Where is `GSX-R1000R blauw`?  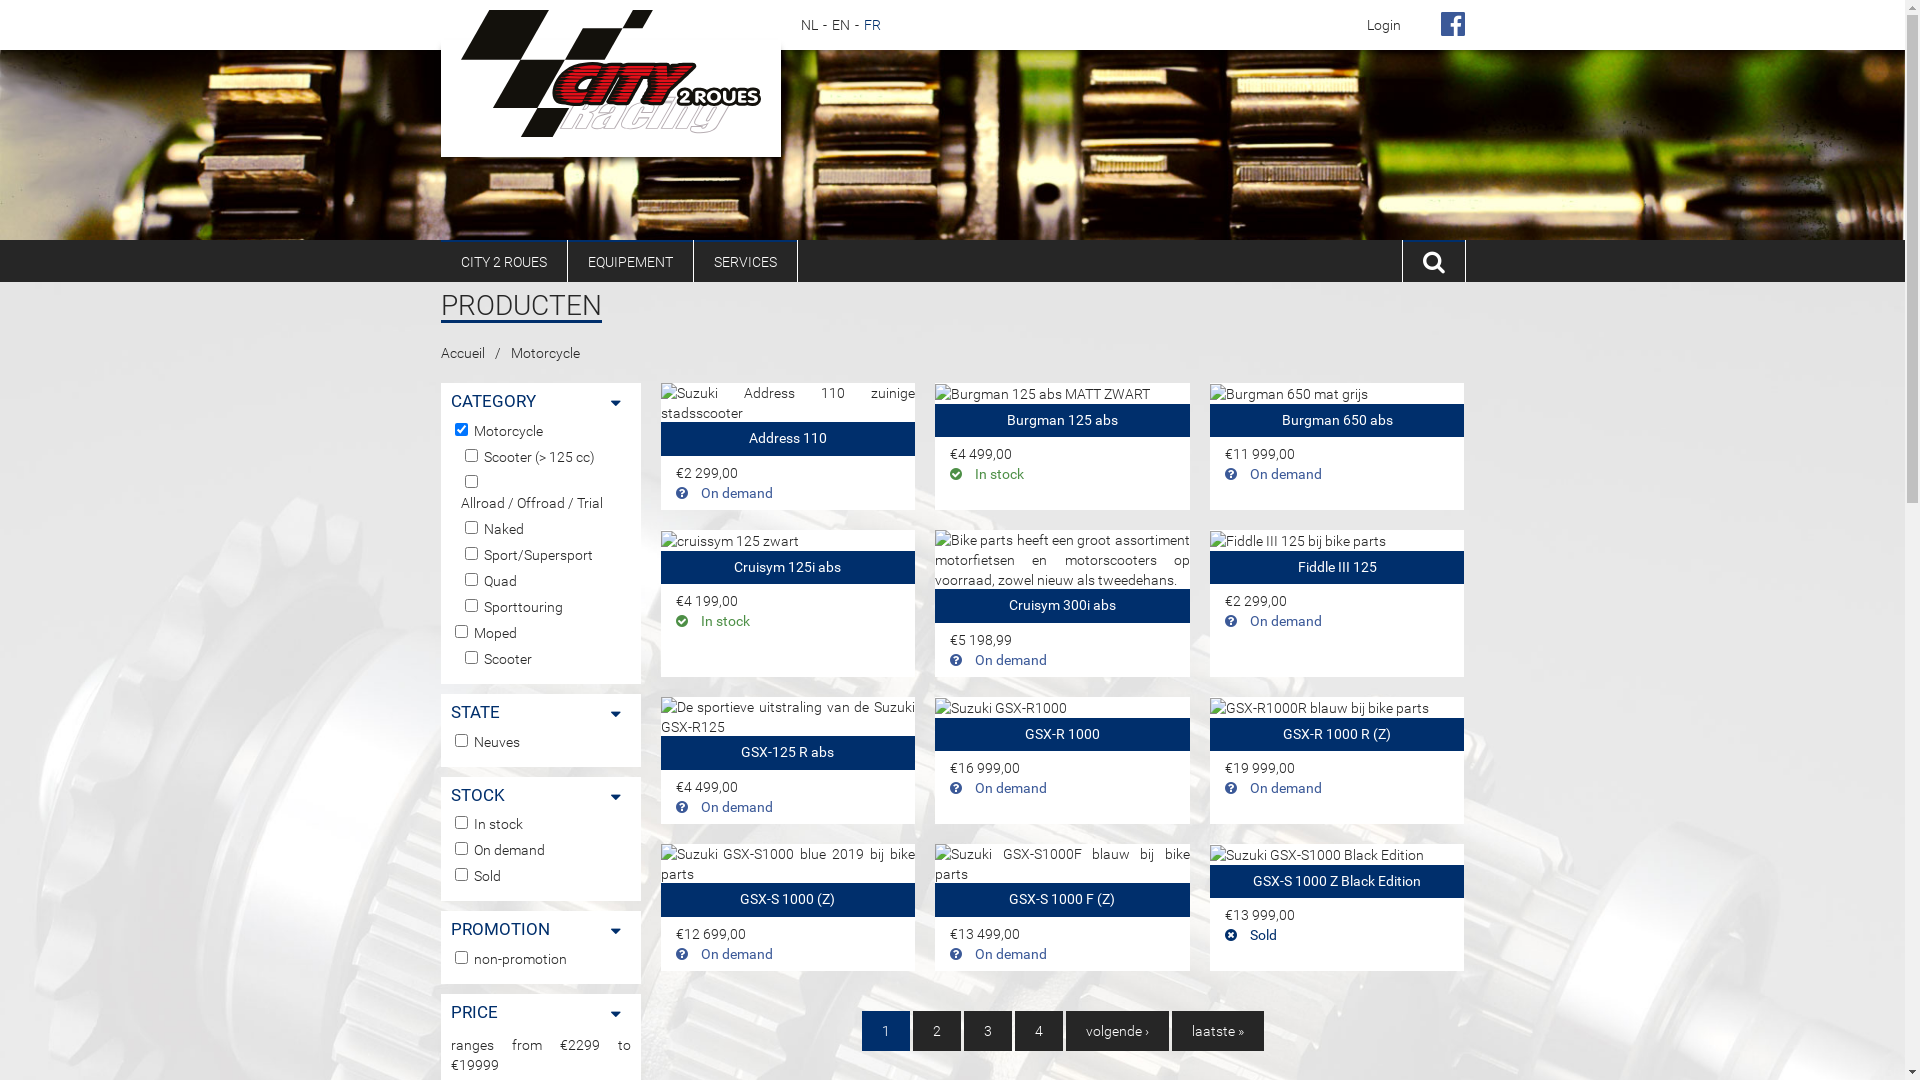 GSX-R1000R blauw is located at coordinates (1320, 708).